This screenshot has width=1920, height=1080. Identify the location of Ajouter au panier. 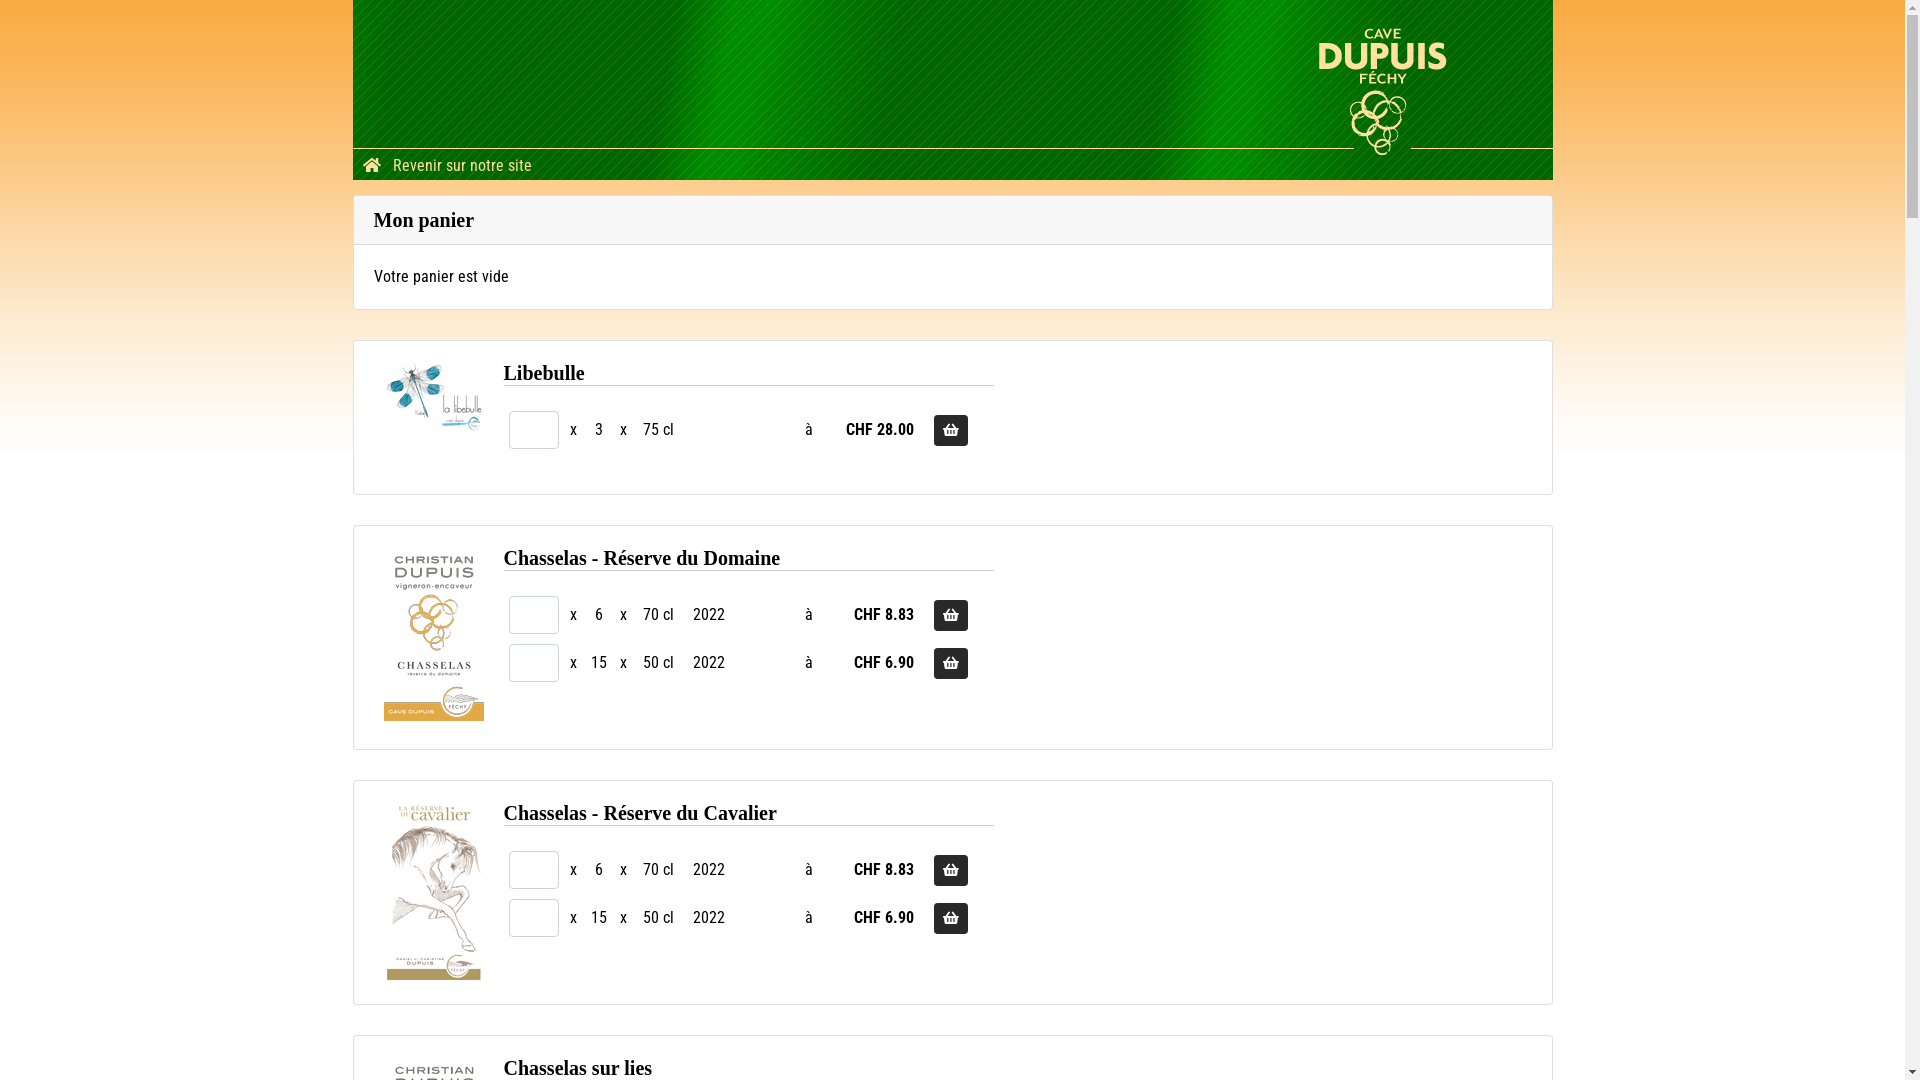
(951, 918).